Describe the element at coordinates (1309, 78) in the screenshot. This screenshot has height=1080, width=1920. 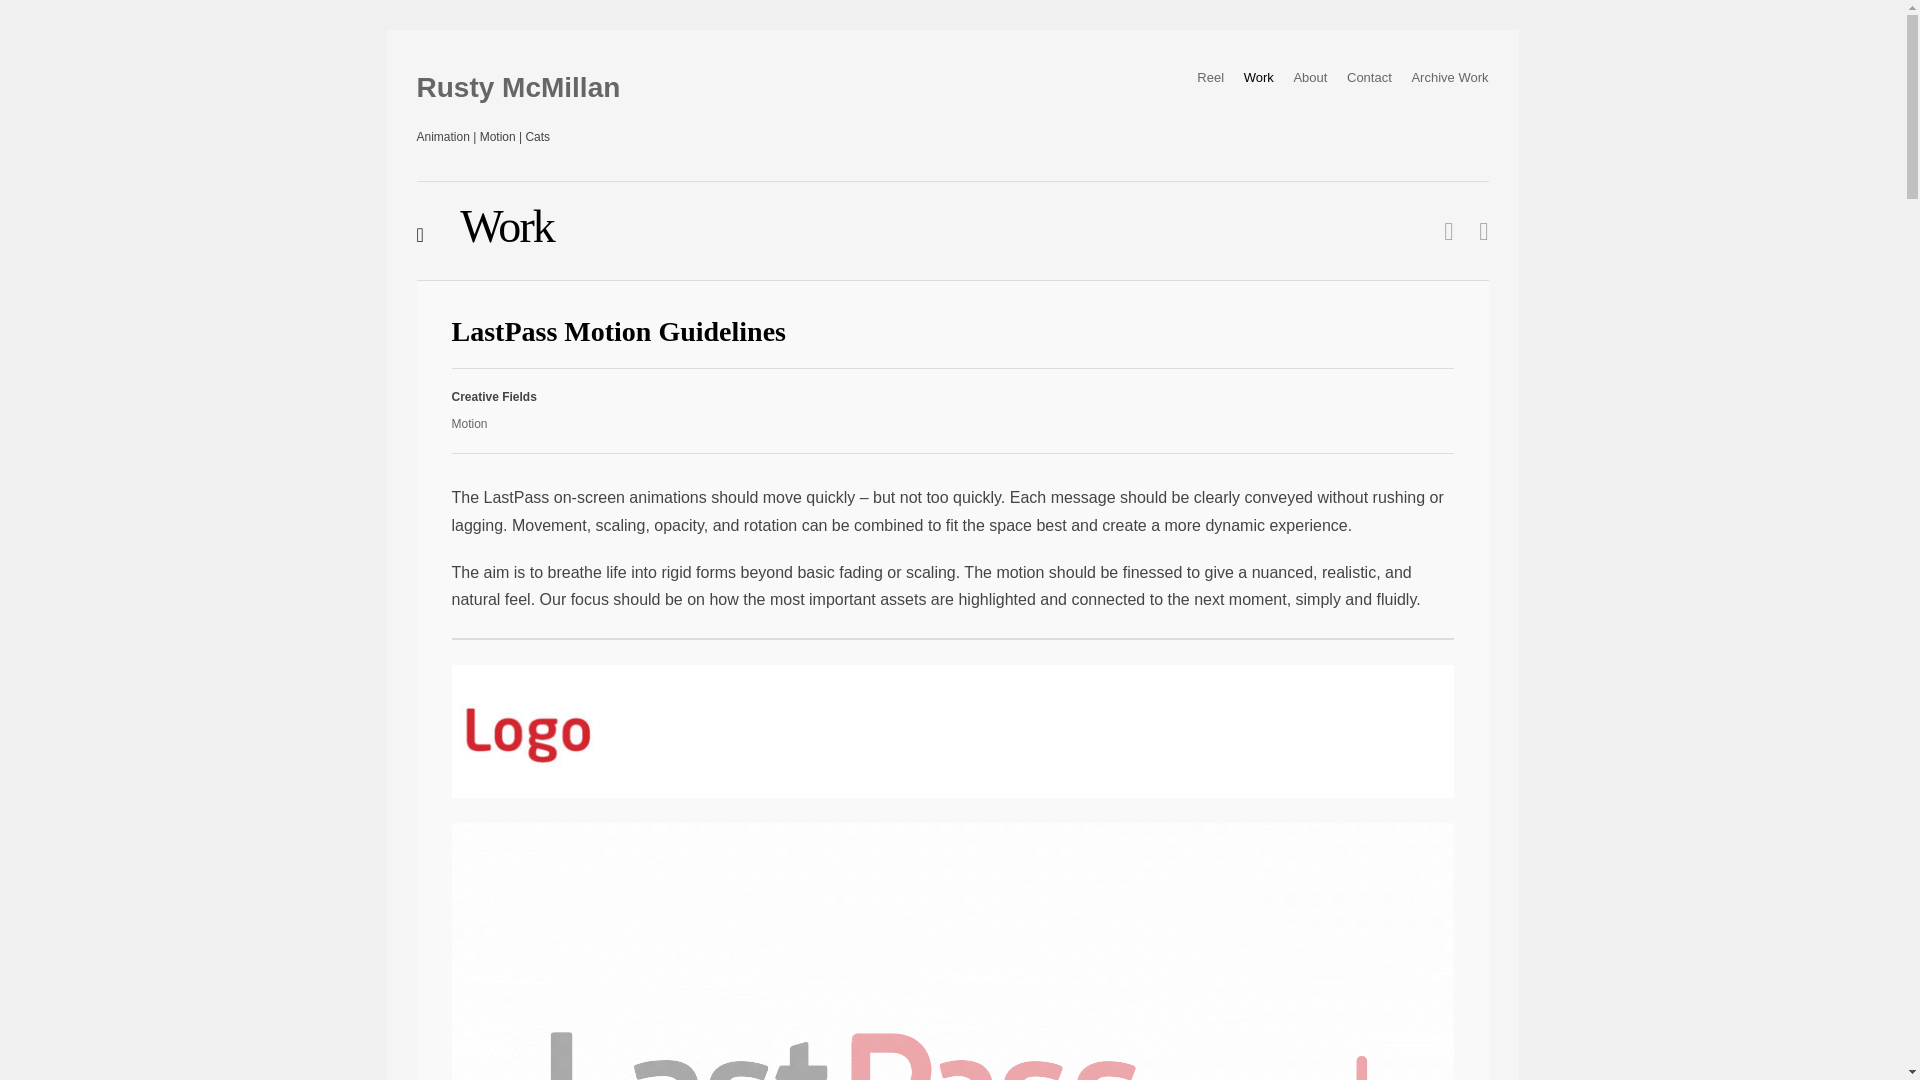
I see `About` at that location.